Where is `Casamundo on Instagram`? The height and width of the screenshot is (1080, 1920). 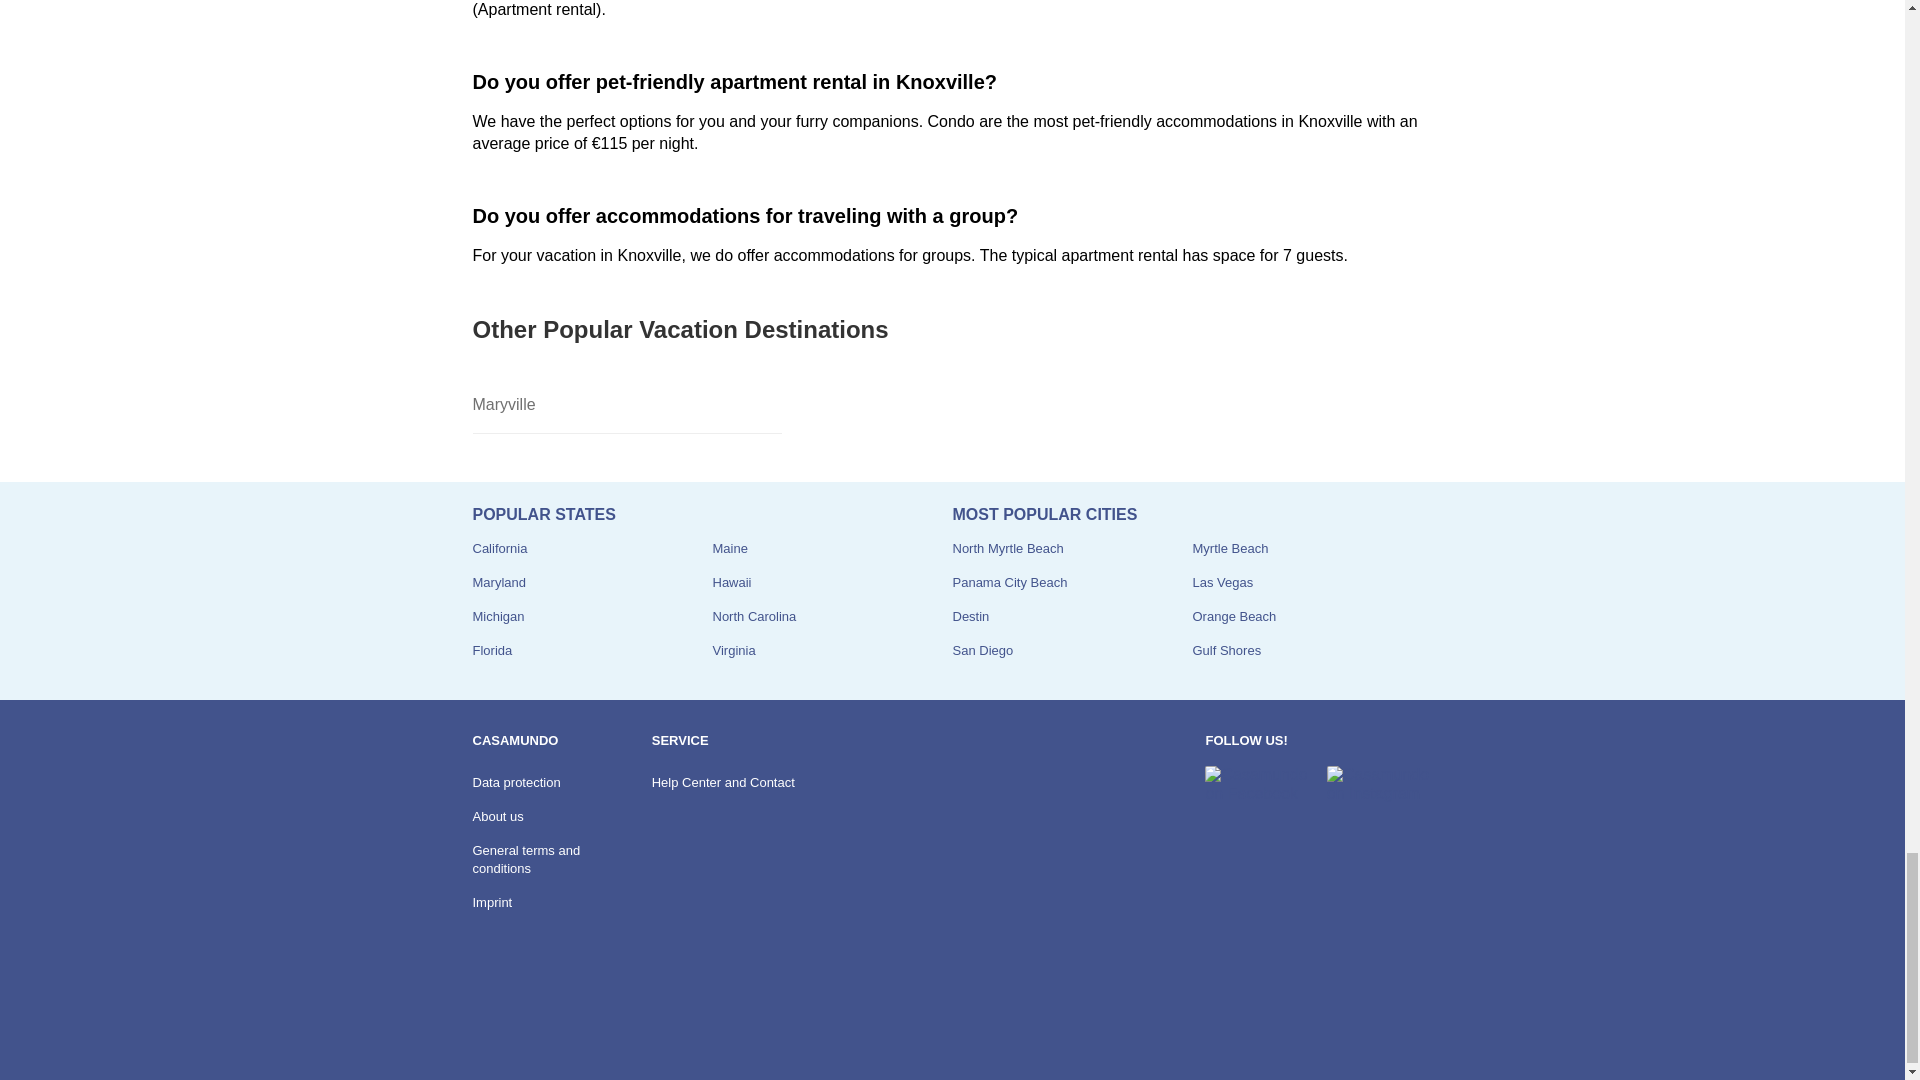 Casamundo on Instagram is located at coordinates (1379, 784).